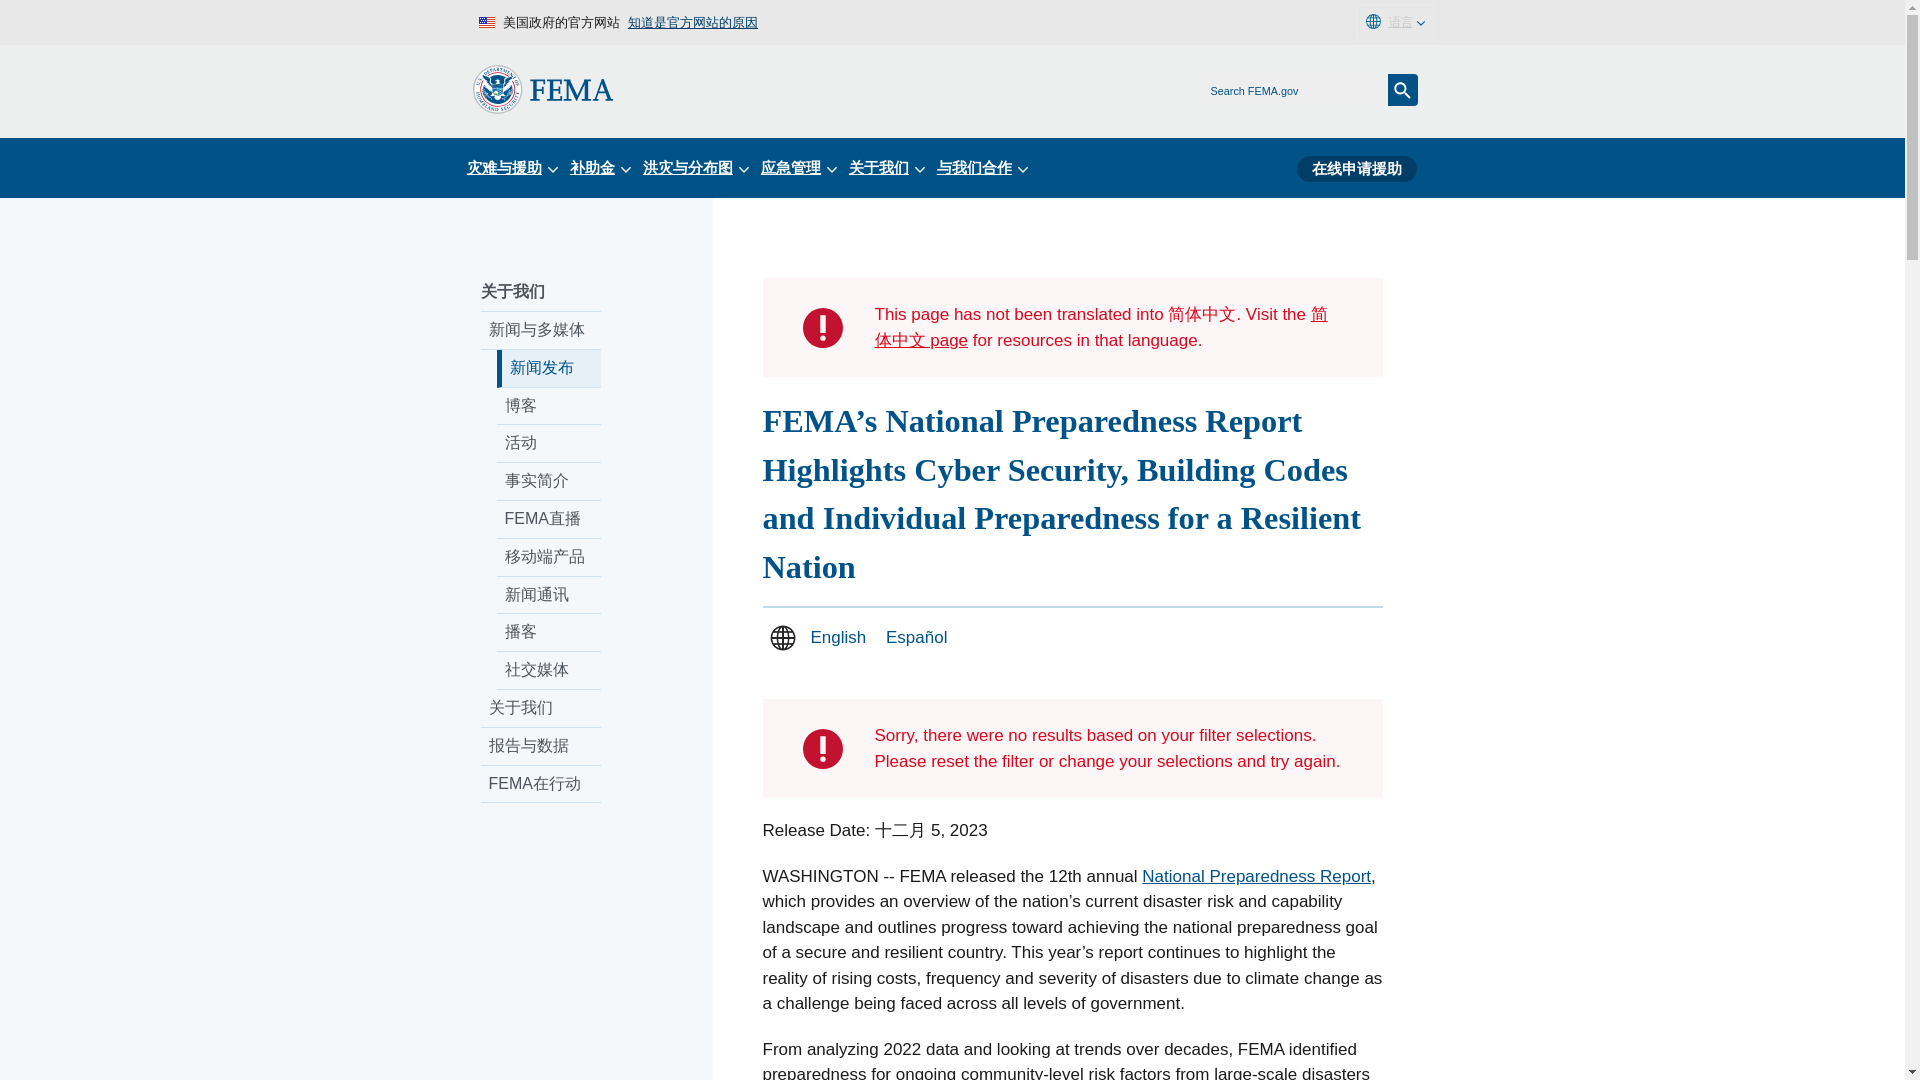 This screenshot has height=1080, width=1920. I want to click on National Preparedness Report, so click(1256, 875).